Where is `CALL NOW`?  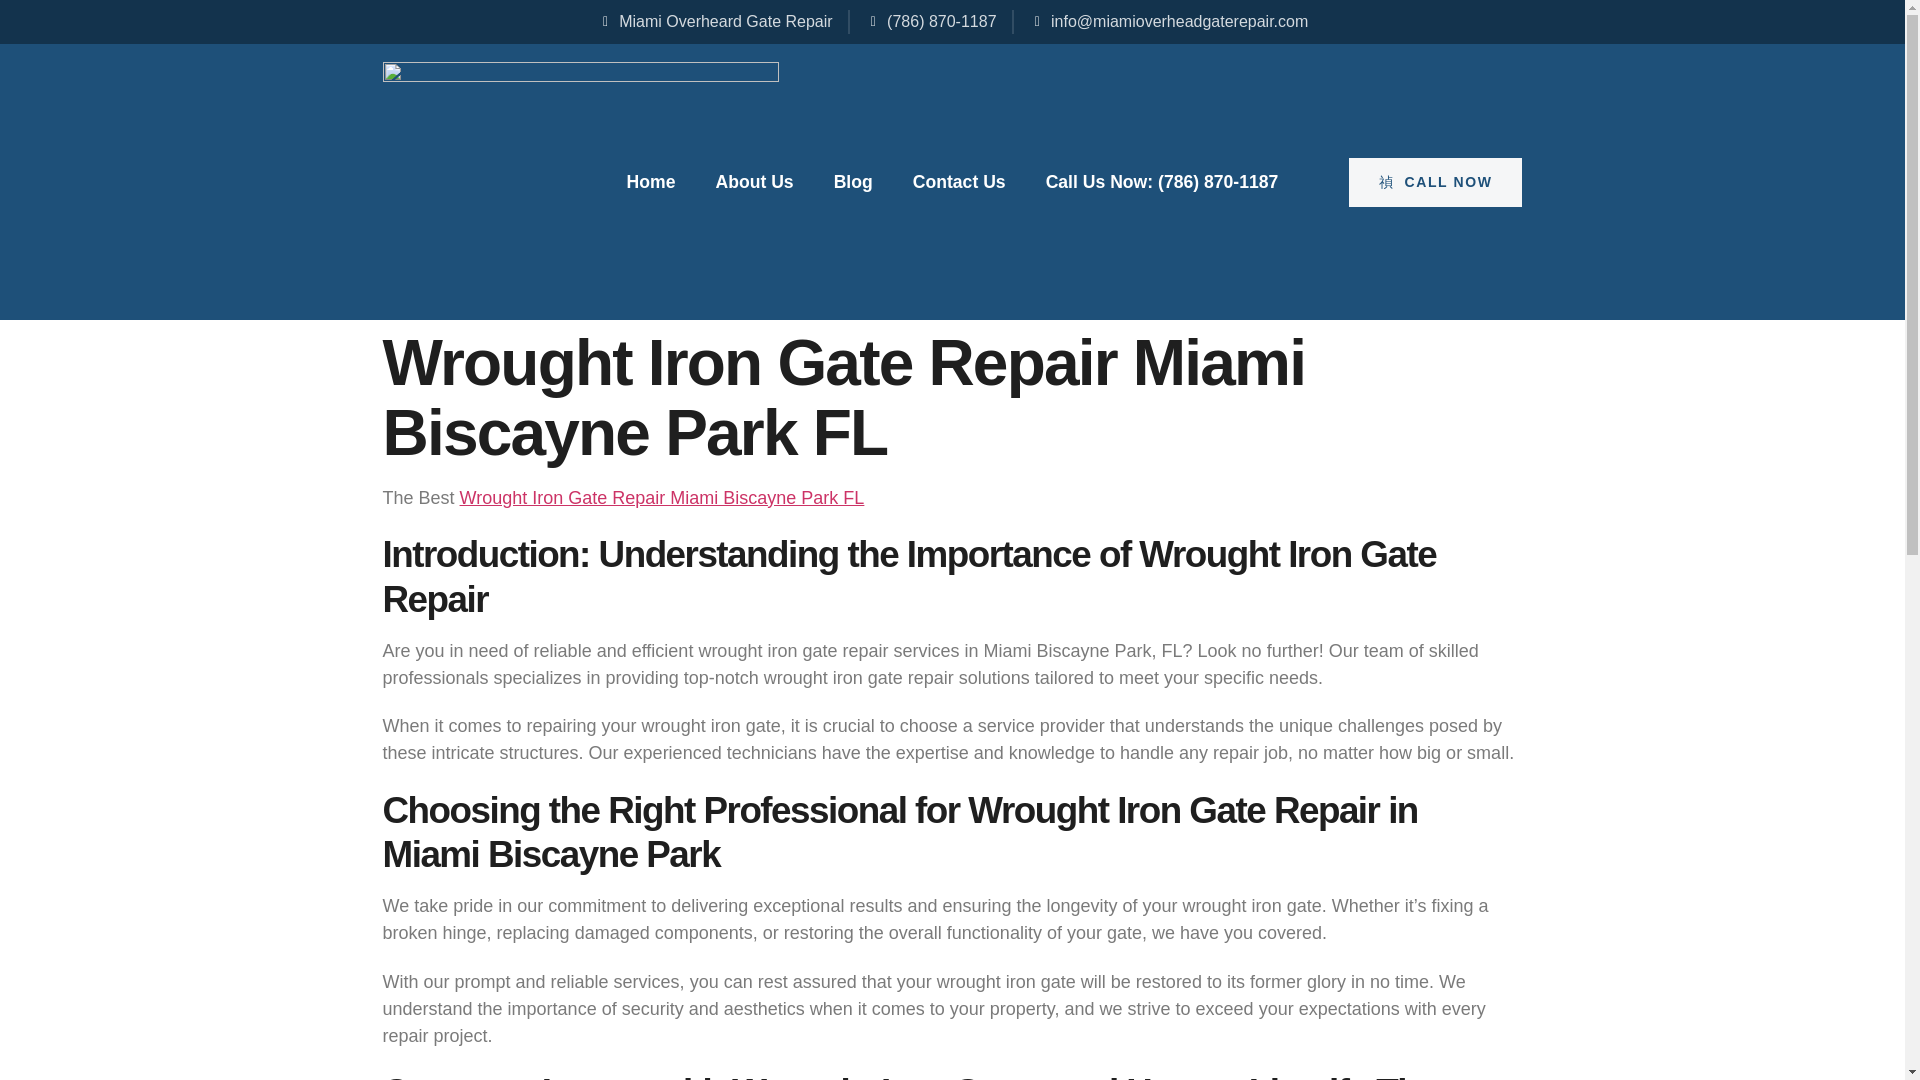
CALL NOW is located at coordinates (1436, 182).